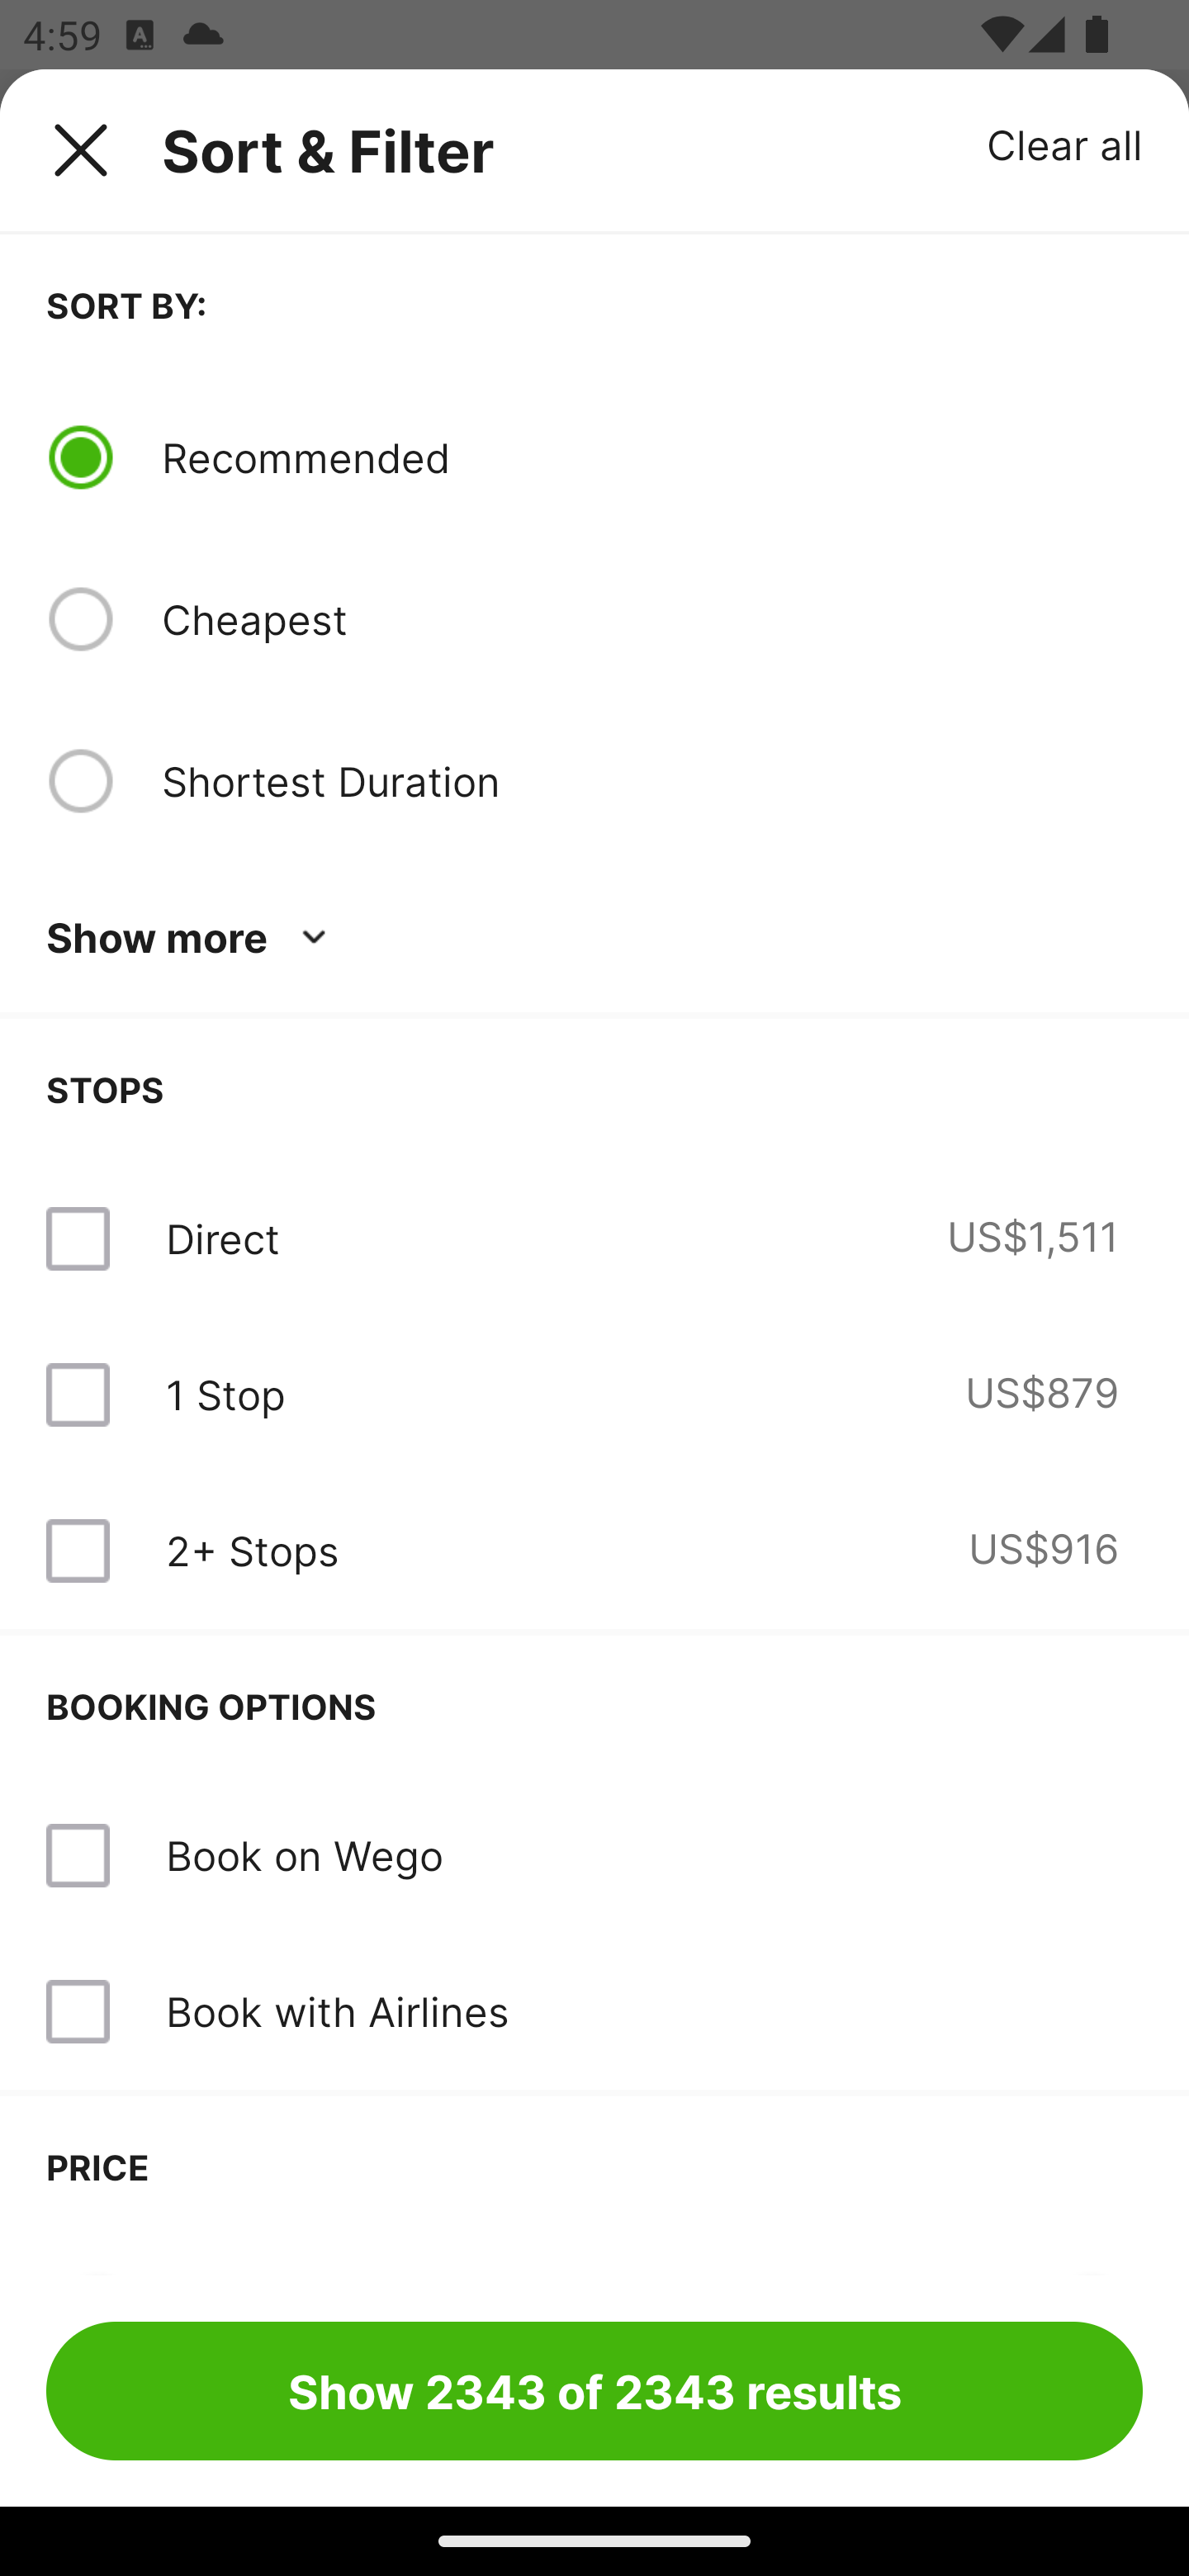 This screenshot has height=2576, width=1189. What do you see at coordinates (1065, 144) in the screenshot?
I see `Clear all` at bounding box center [1065, 144].